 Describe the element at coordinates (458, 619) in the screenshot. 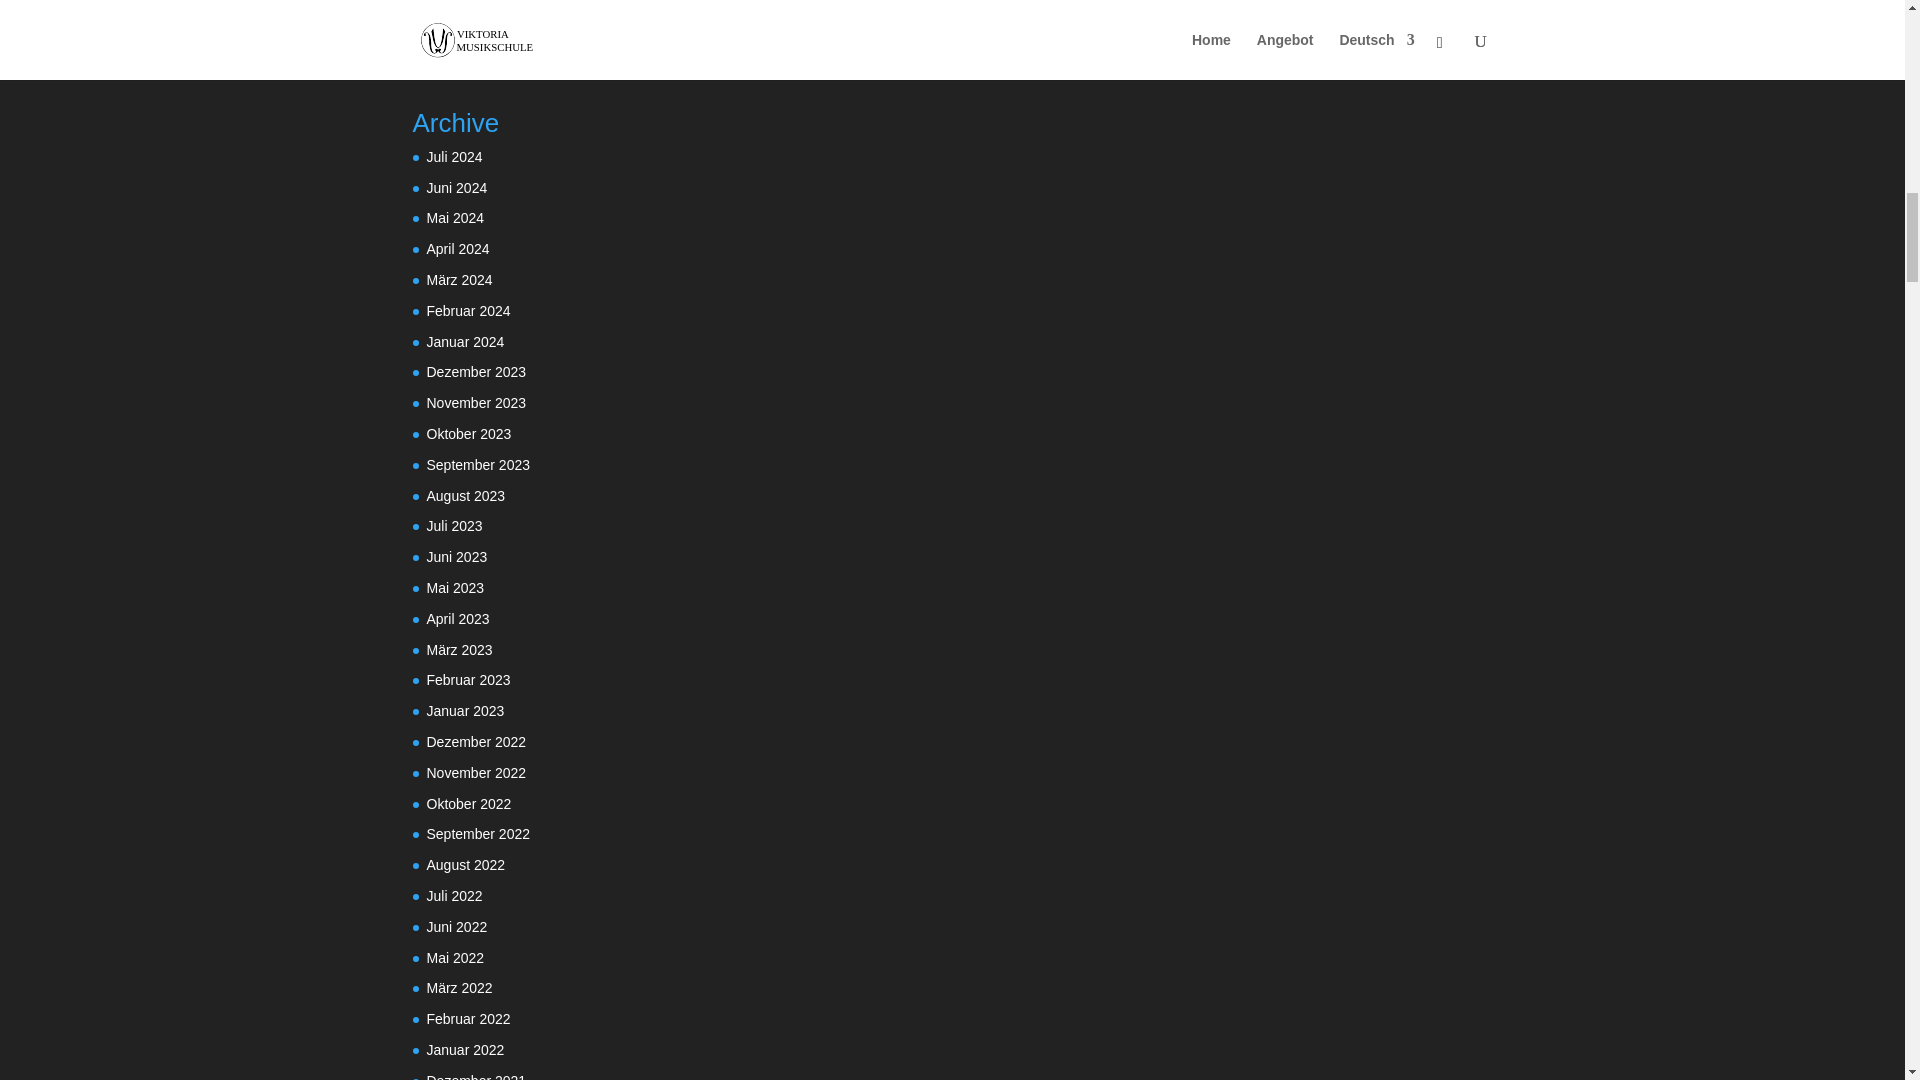

I see `April 2023` at that location.